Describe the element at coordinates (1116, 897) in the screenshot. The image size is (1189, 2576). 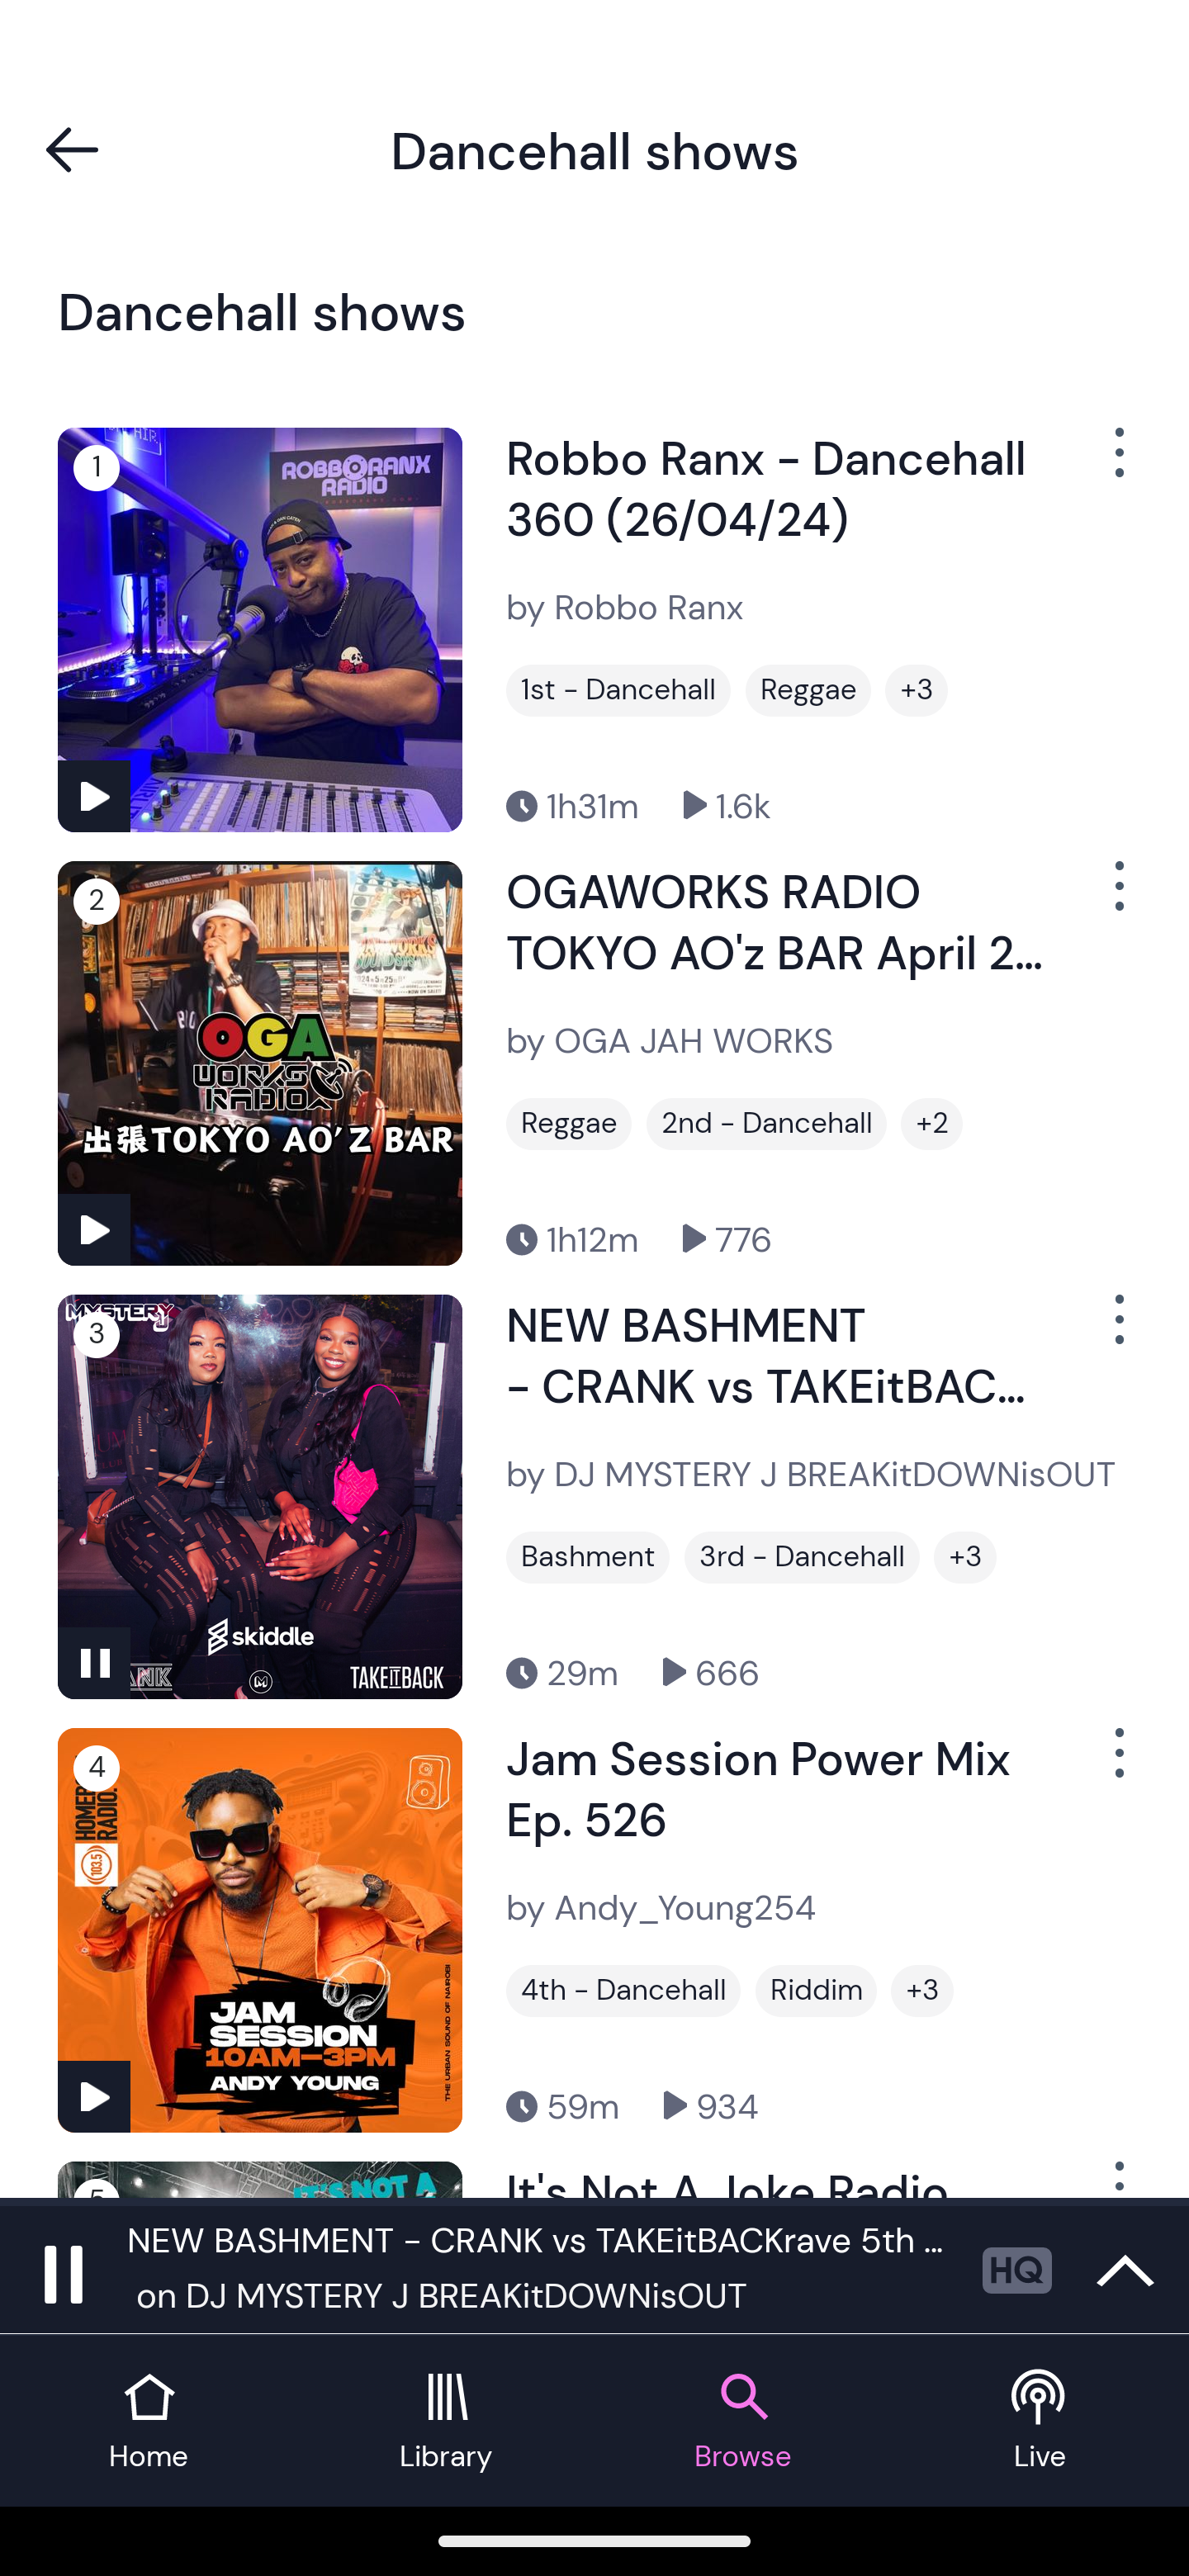
I see `Show Options Menu Button` at that location.